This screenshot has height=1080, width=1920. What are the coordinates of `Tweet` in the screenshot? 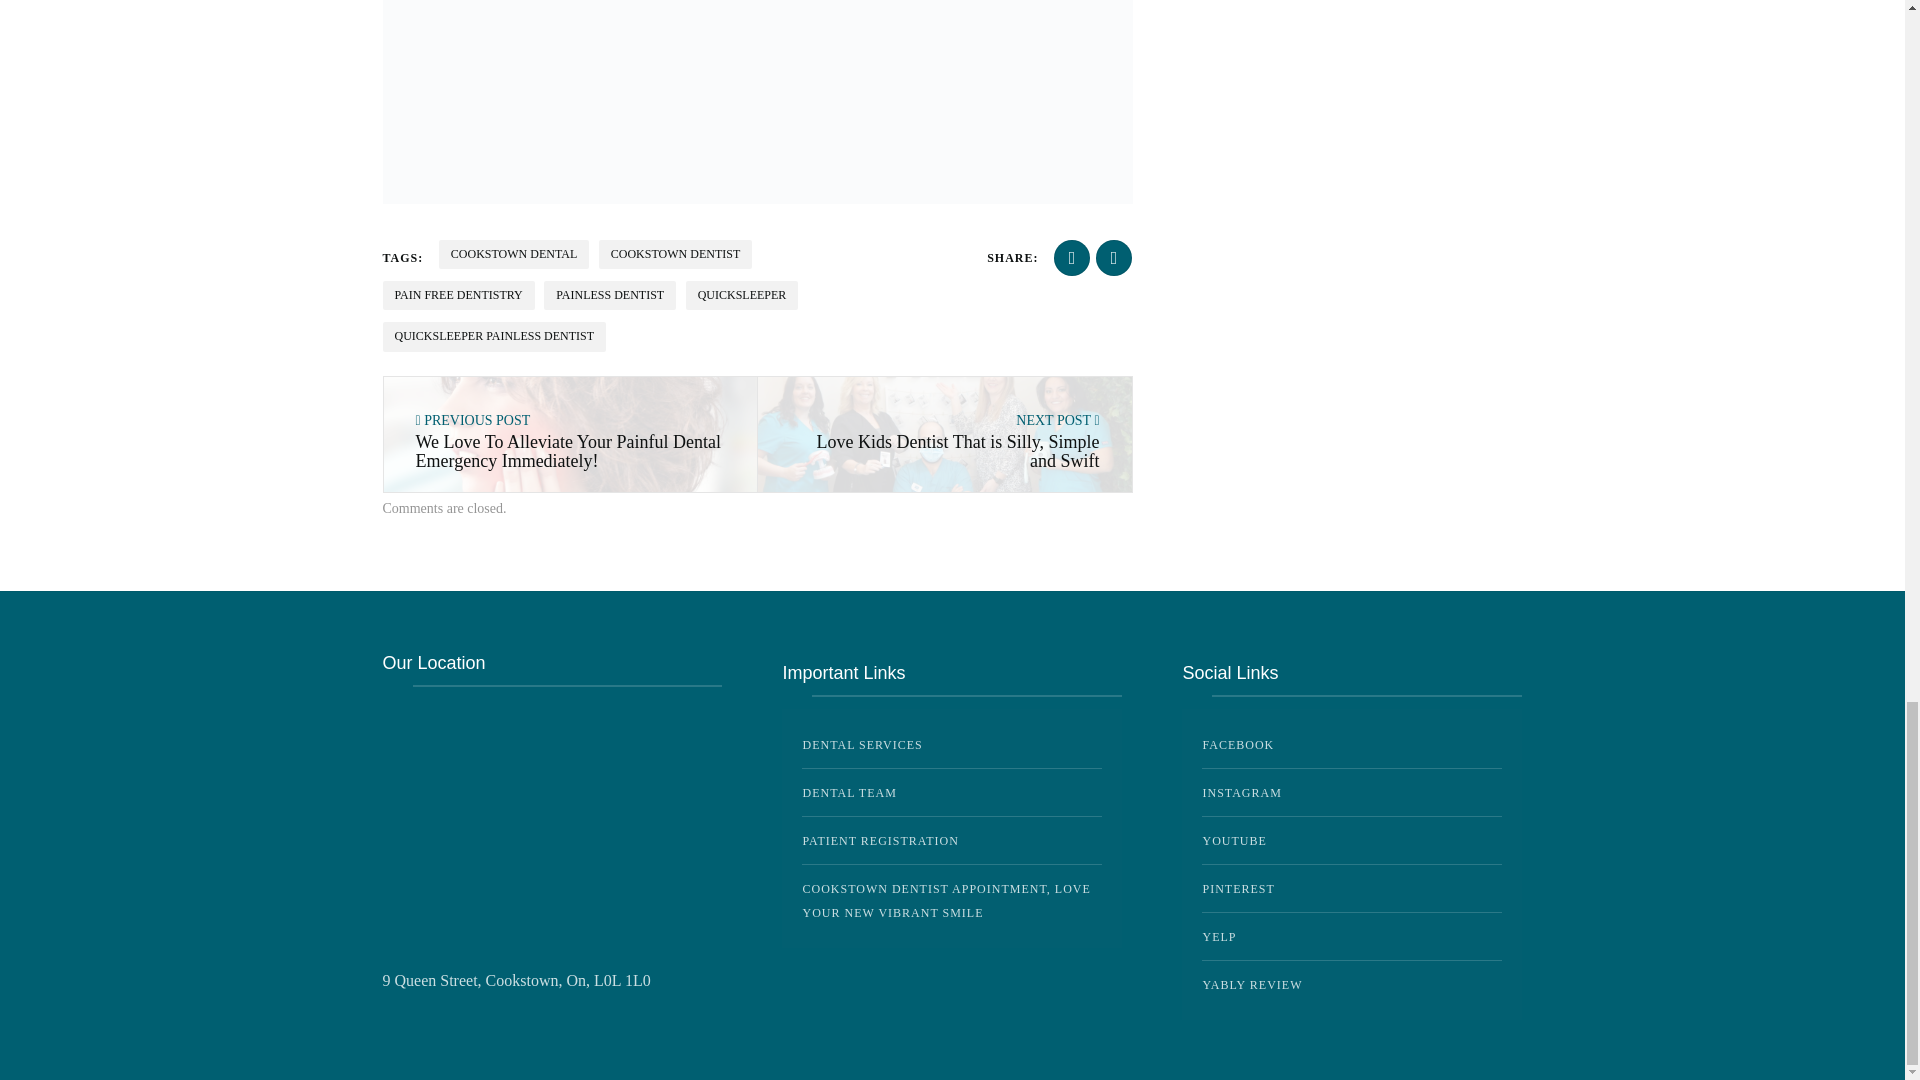 It's located at (1114, 258).